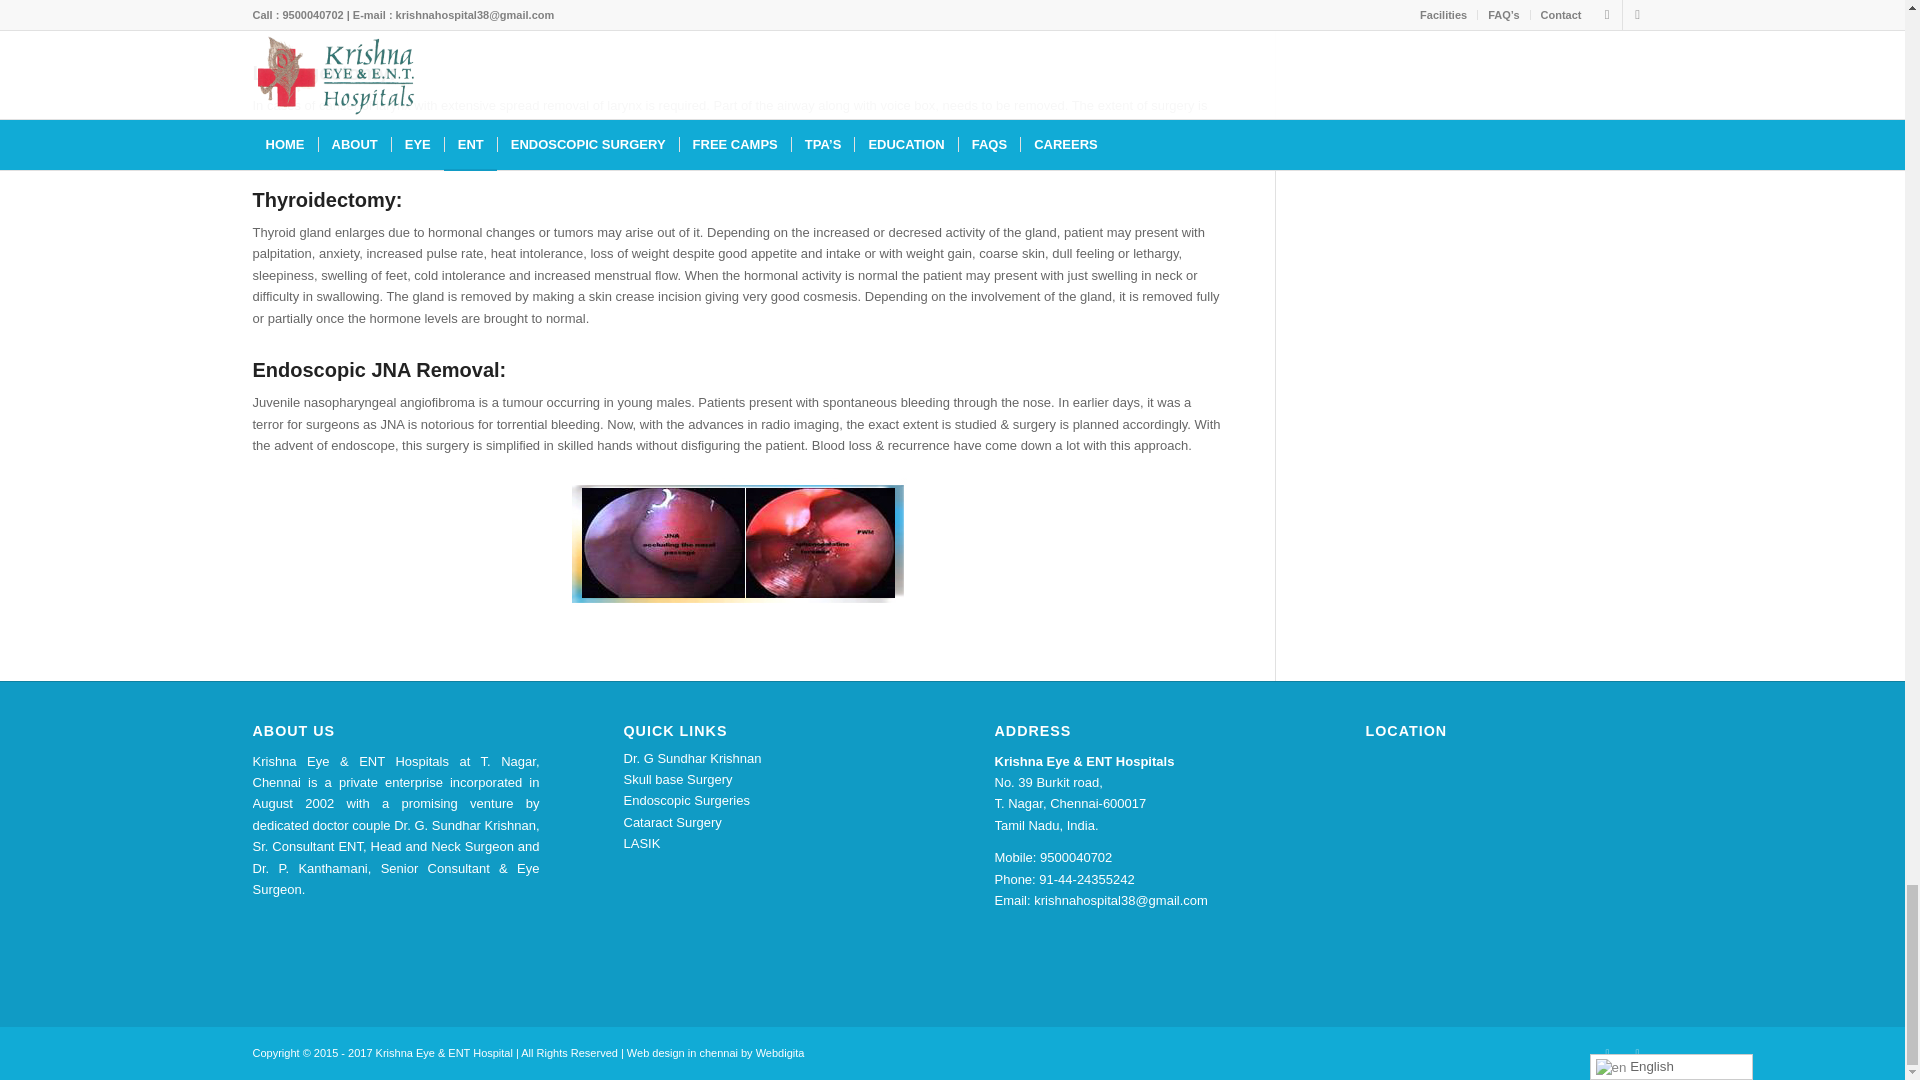  What do you see at coordinates (1636, 1052) in the screenshot?
I see `Youtube` at bounding box center [1636, 1052].